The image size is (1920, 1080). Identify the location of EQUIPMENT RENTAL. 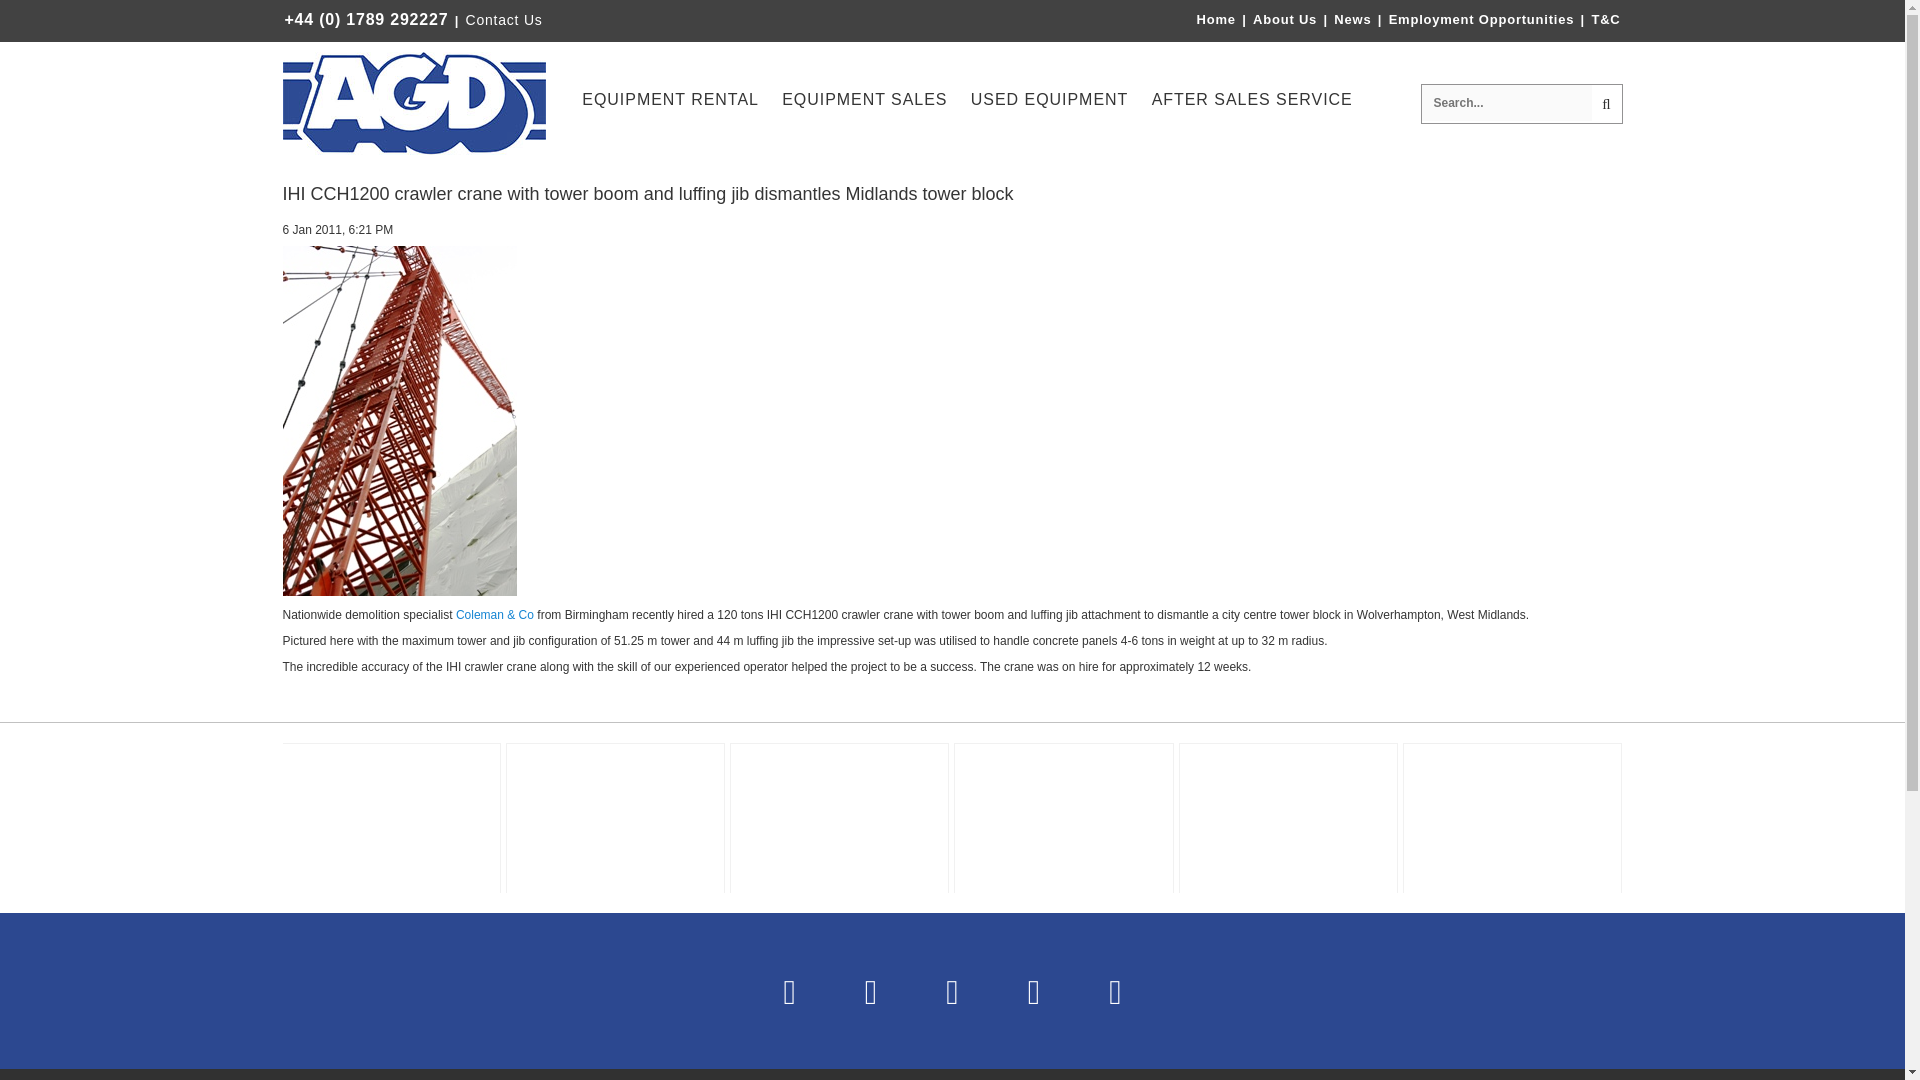
(670, 101).